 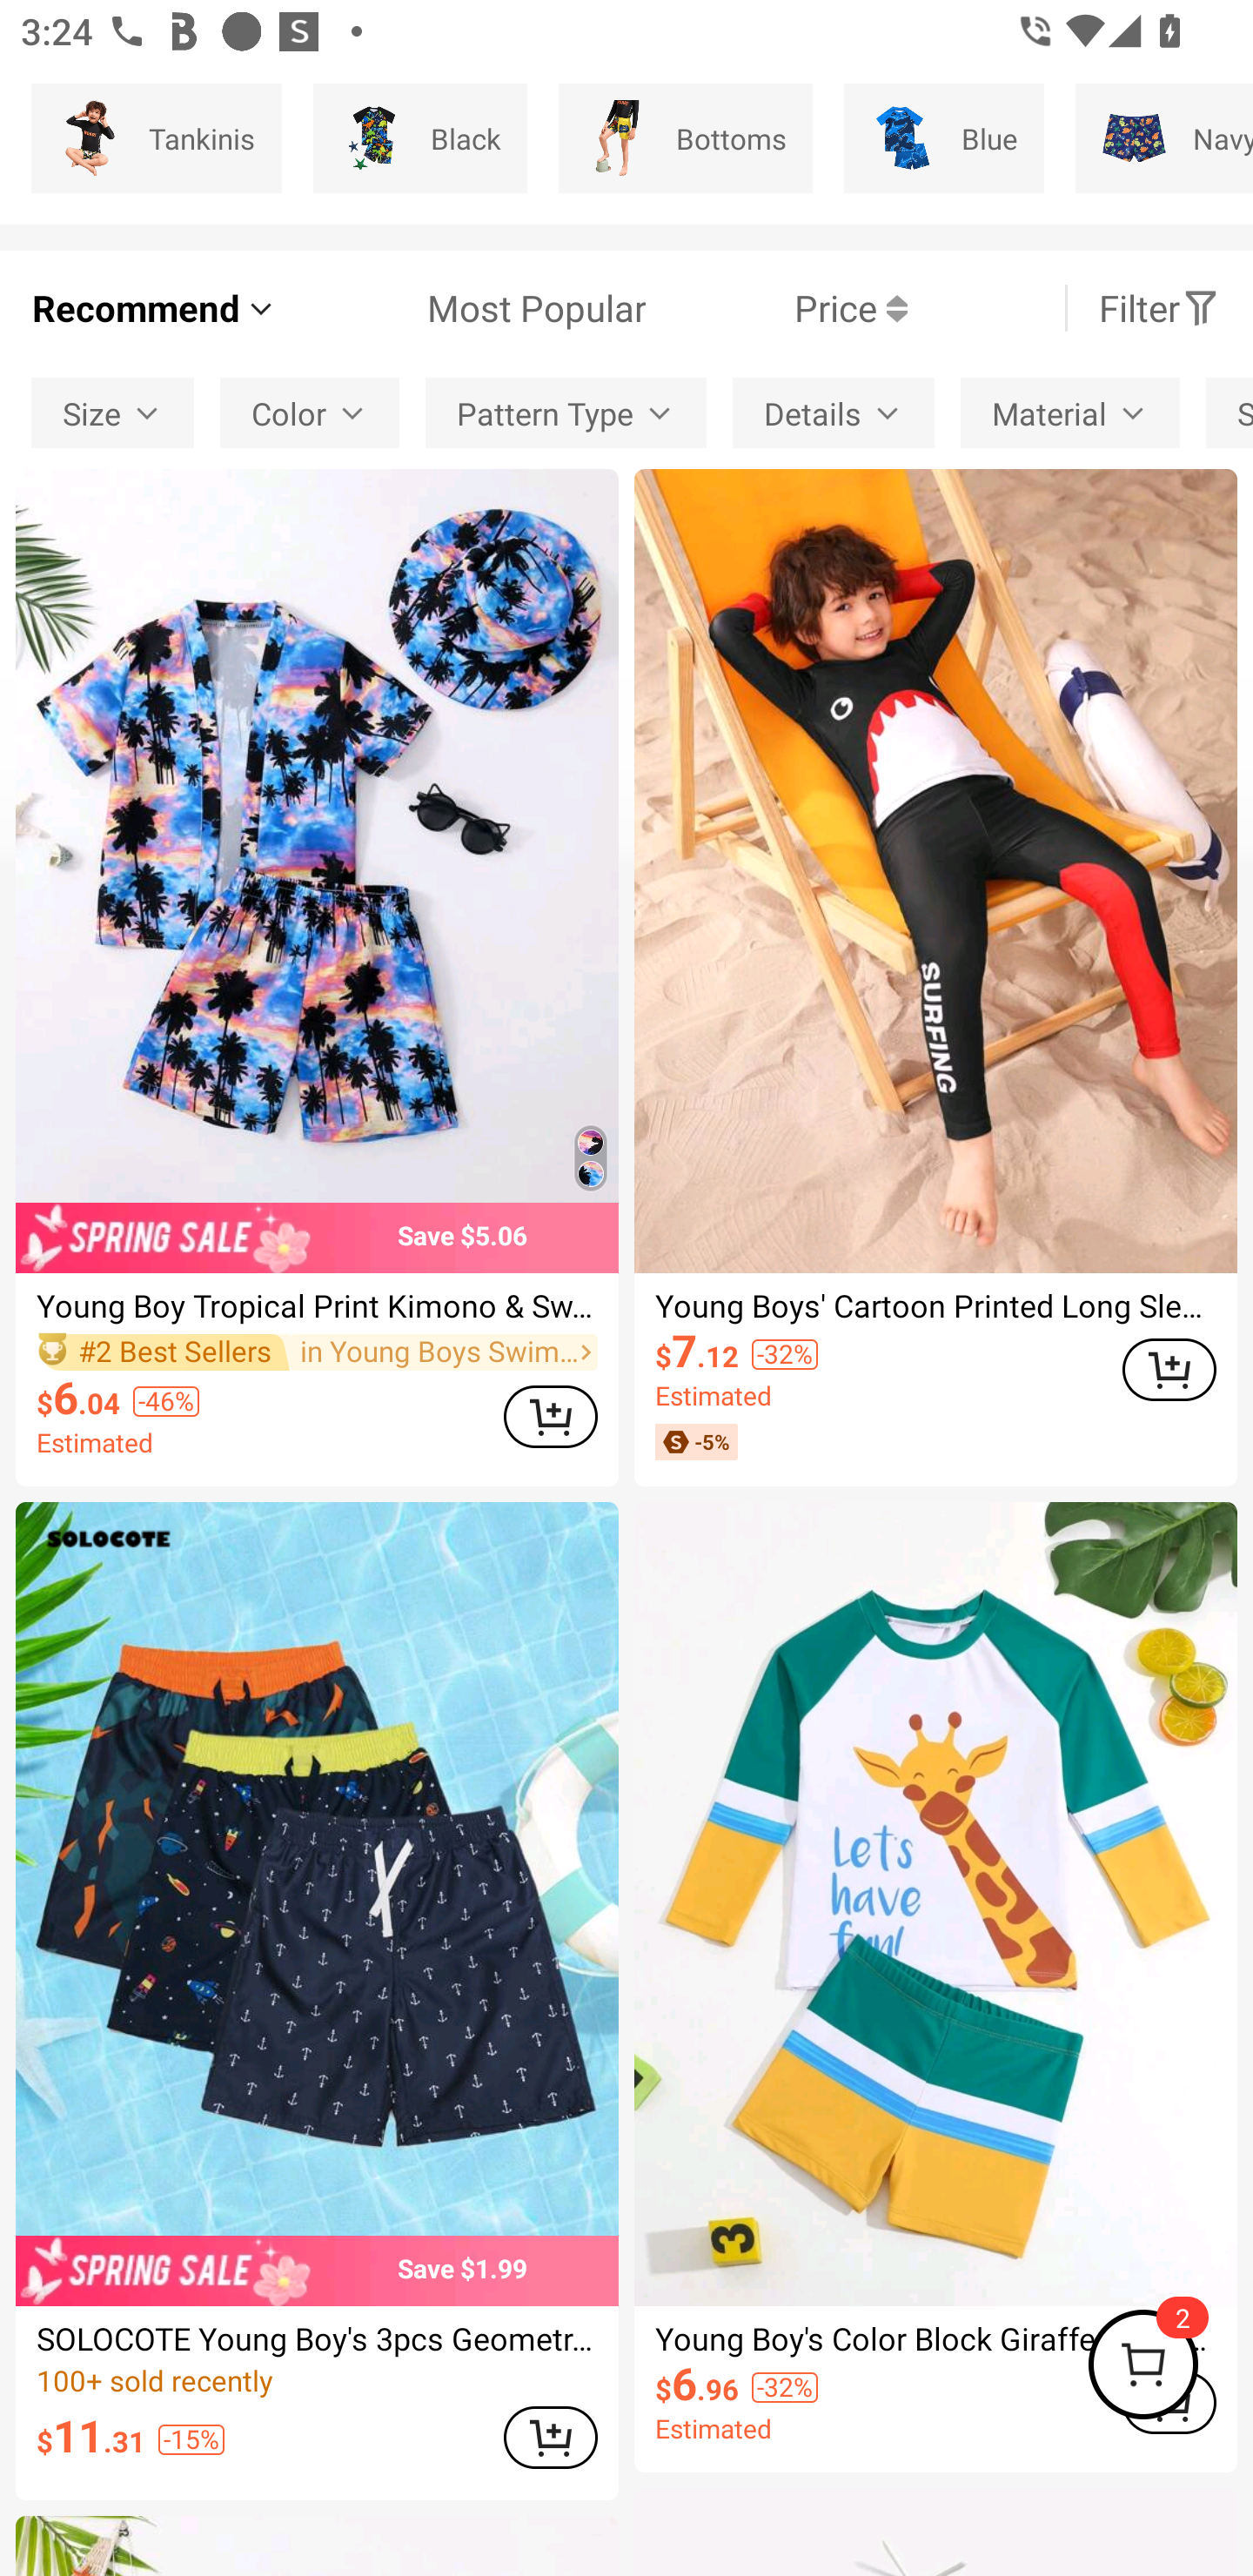 I want to click on Material, so click(x=1070, y=413).